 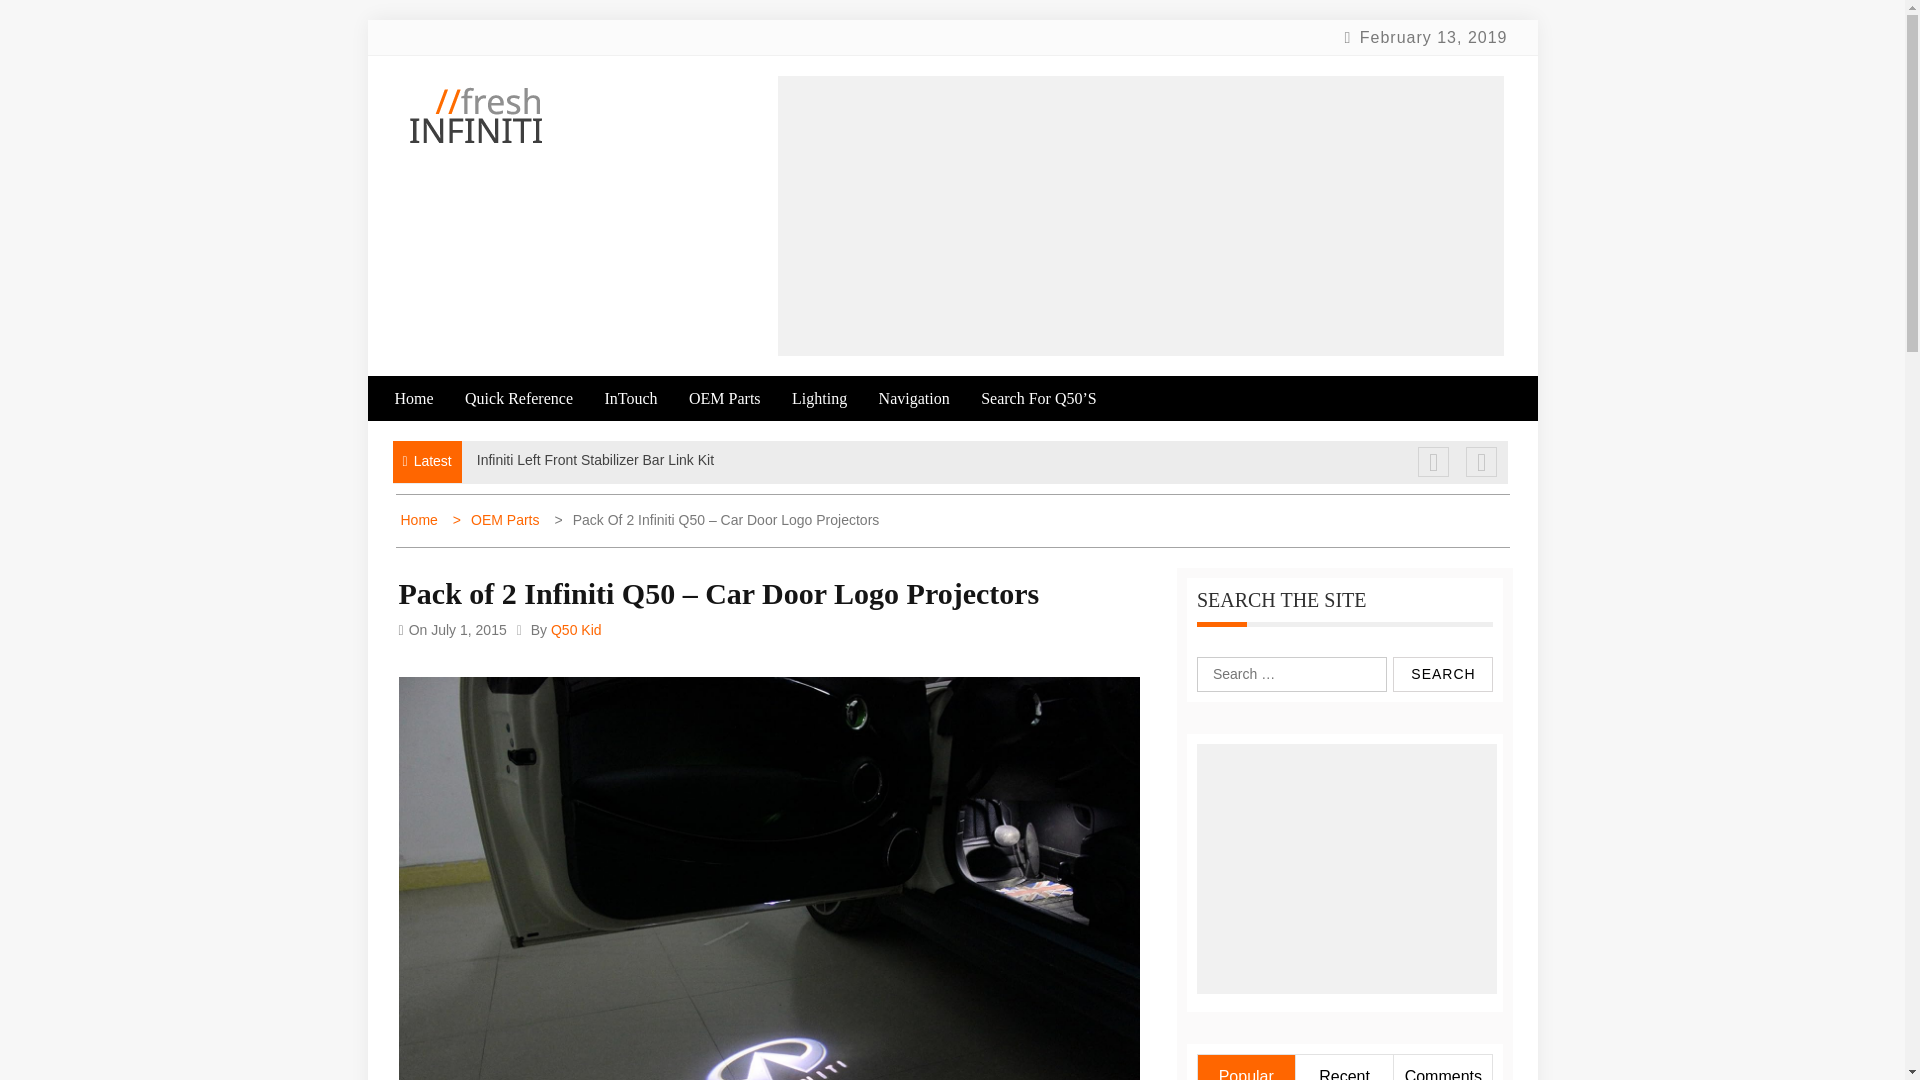 What do you see at coordinates (1140, 216) in the screenshot?
I see `Advertisement` at bounding box center [1140, 216].